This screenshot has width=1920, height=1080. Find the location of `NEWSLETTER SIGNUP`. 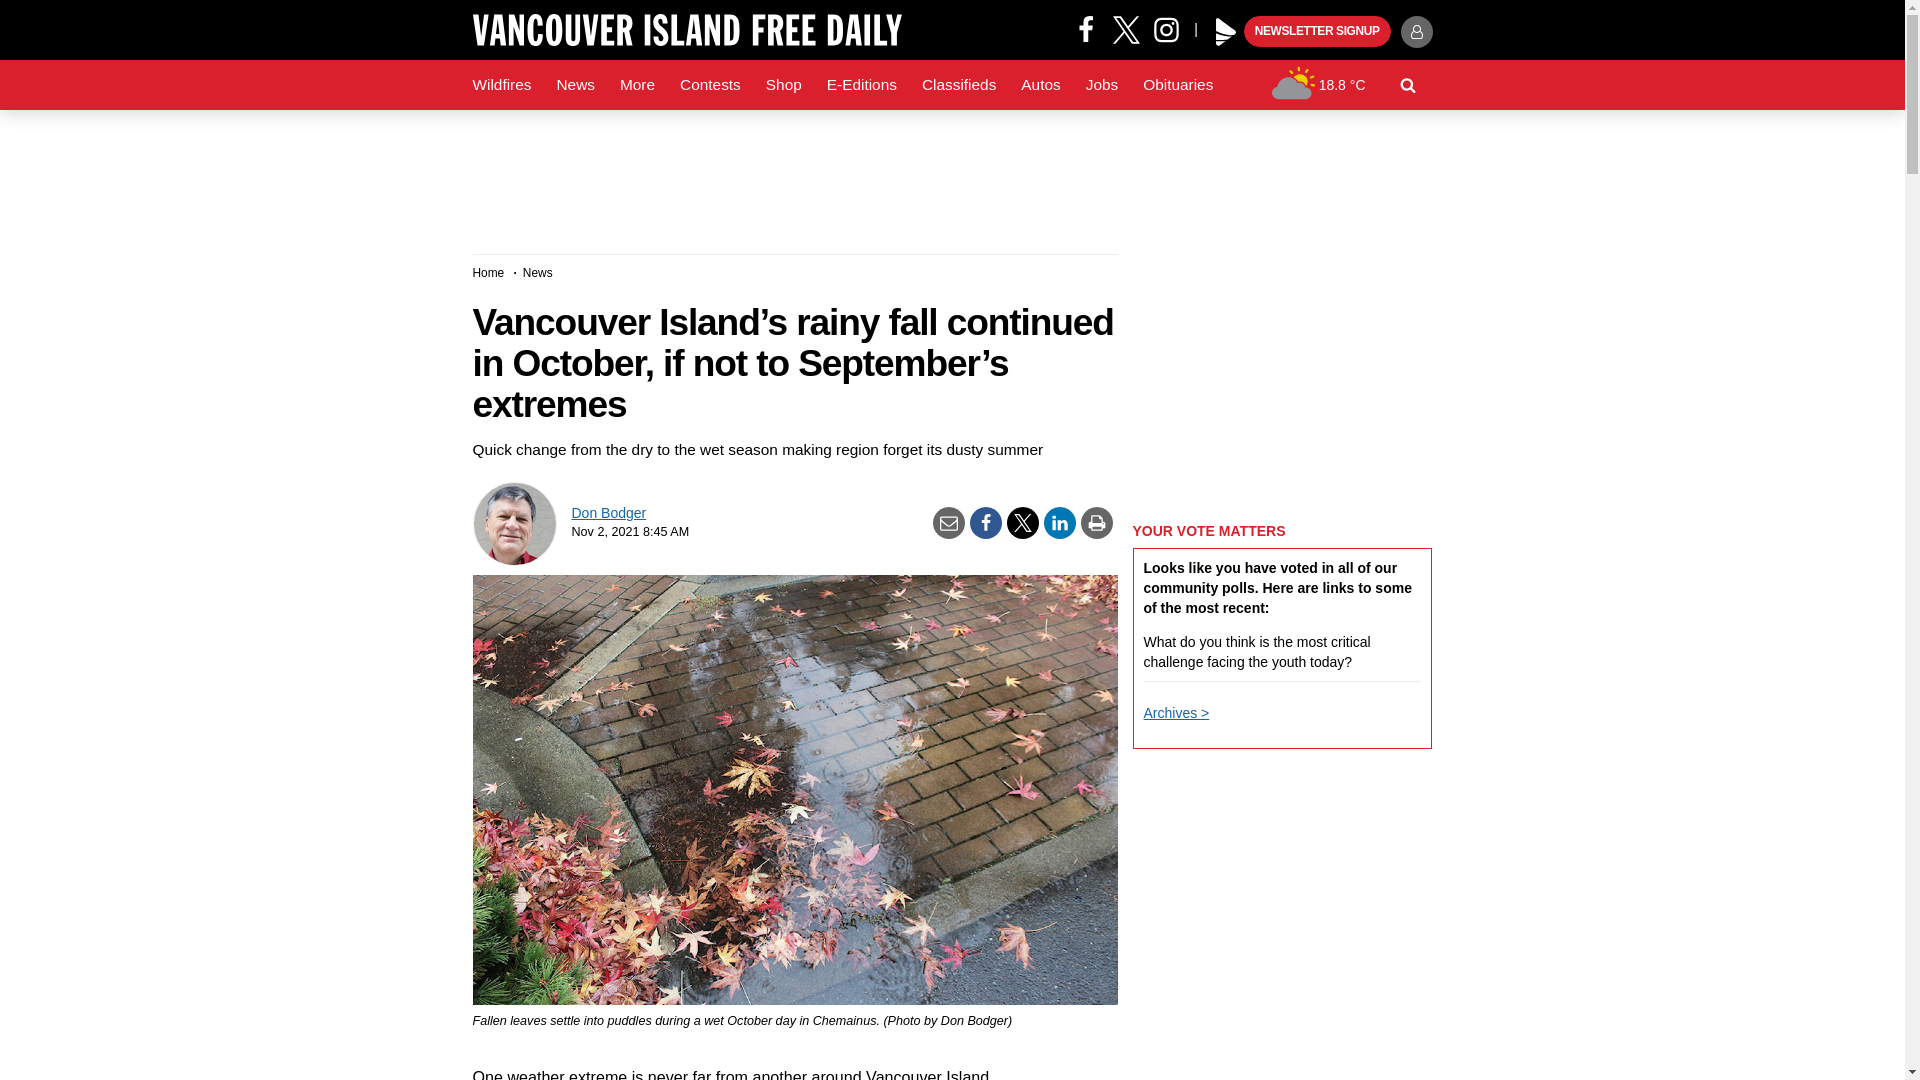

NEWSLETTER SIGNUP is located at coordinates (1317, 32).